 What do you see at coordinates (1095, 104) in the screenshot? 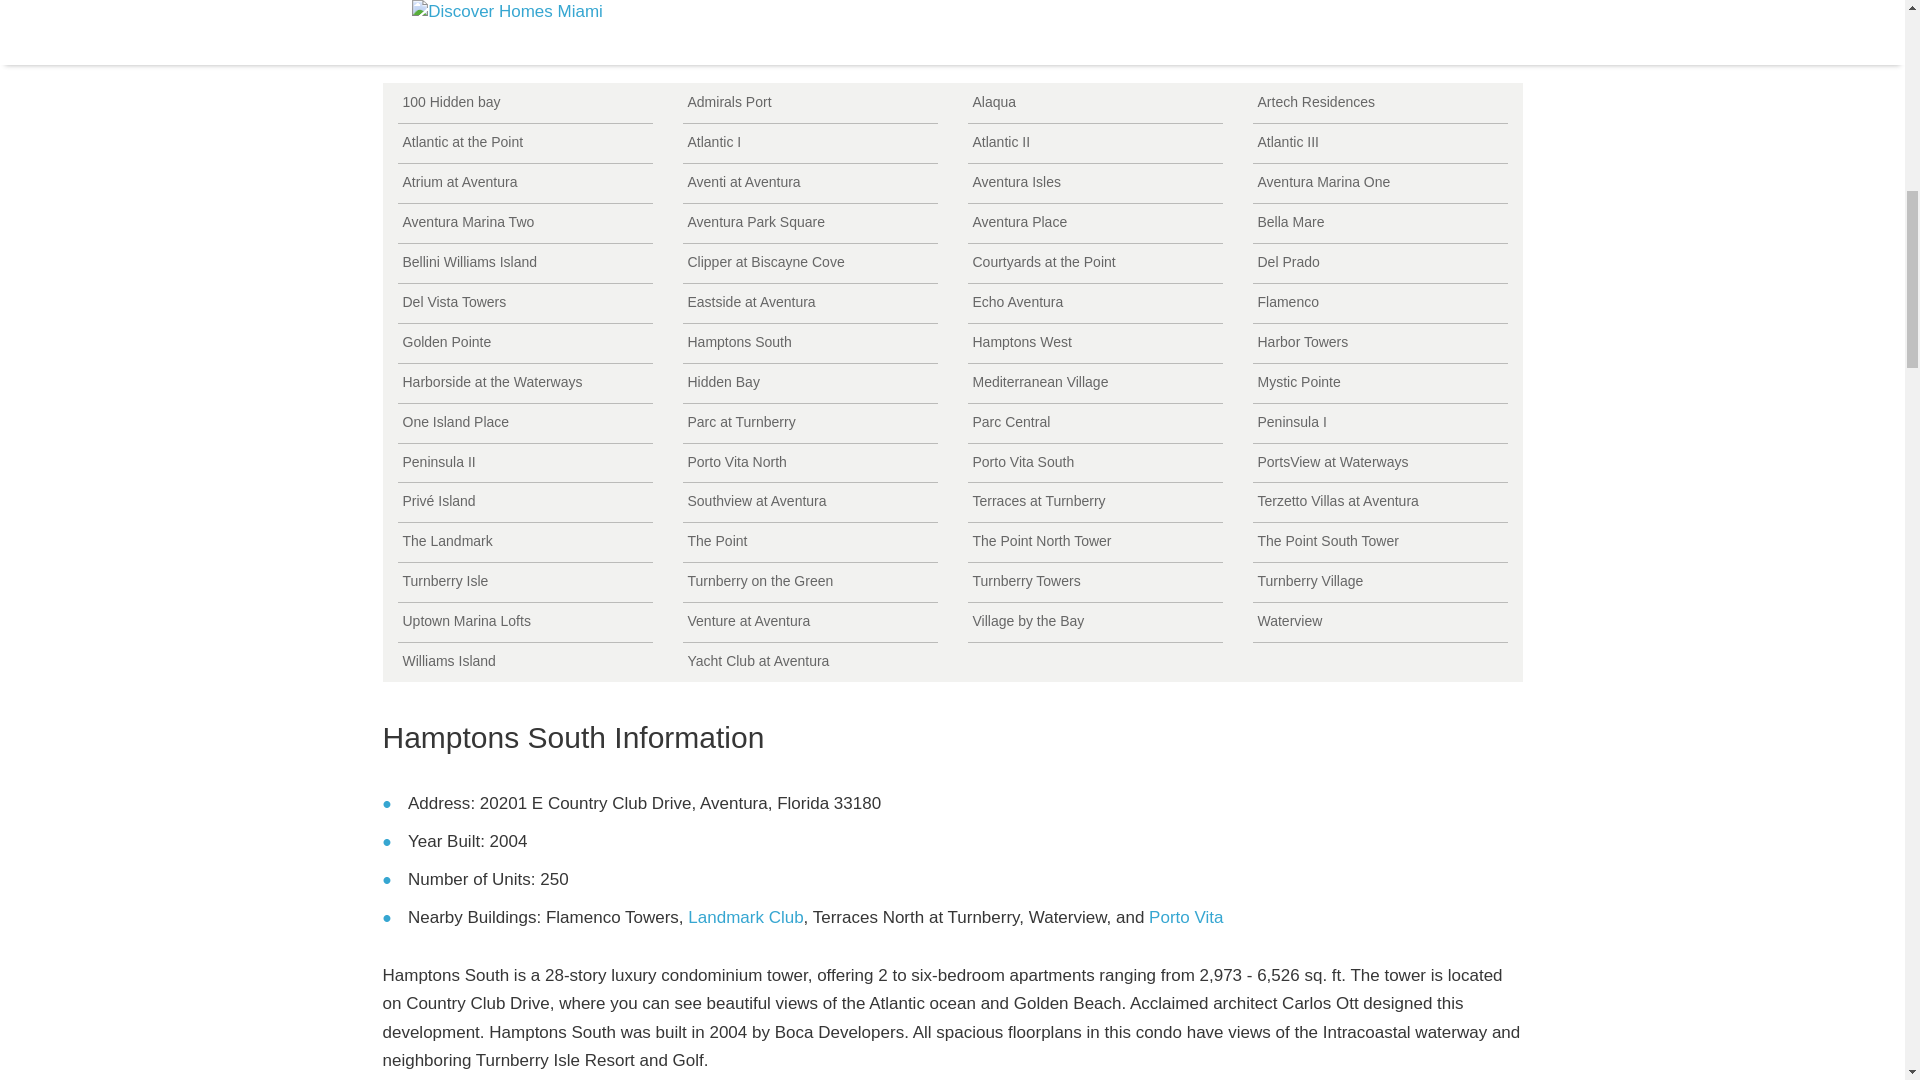
I see `View Alaqua` at bounding box center [1095, 104].